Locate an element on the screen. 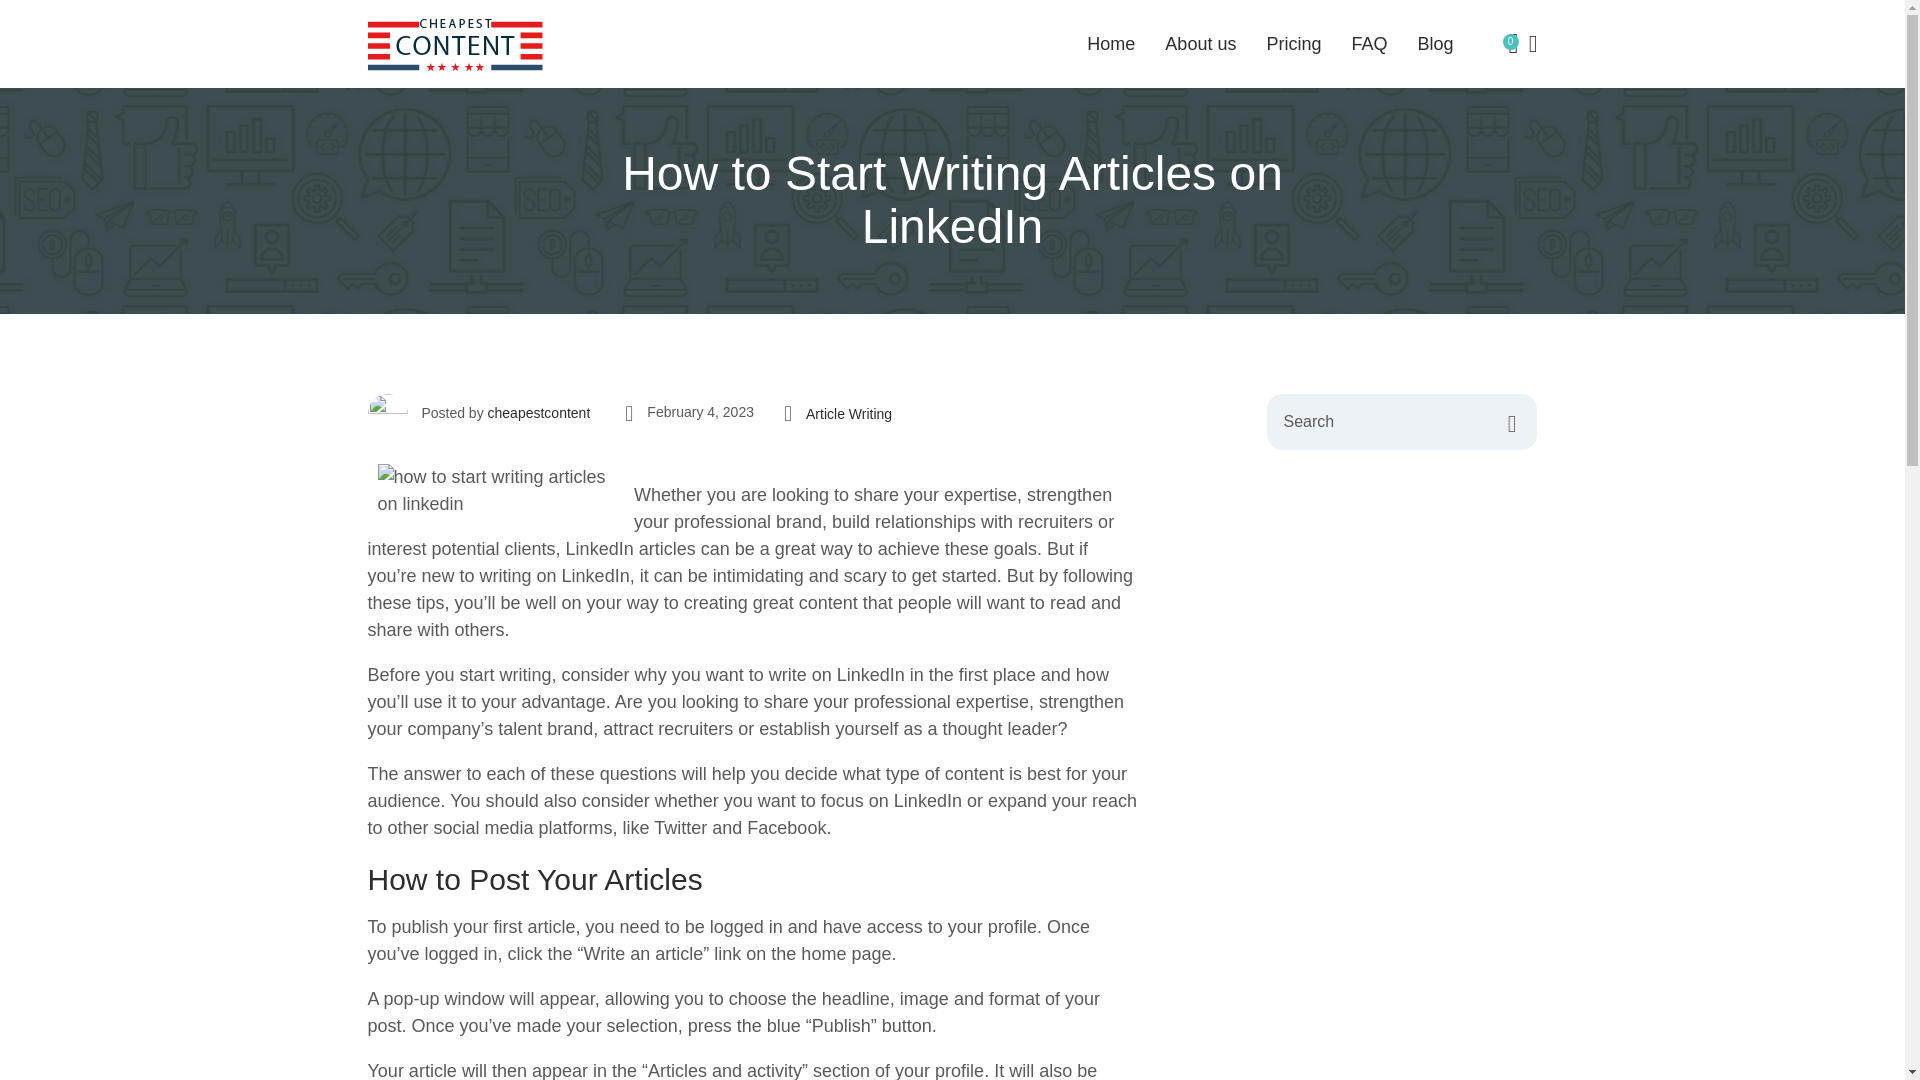 This screenshot has height=1080, width=1920. FAQ is located at coordinates (1368, 43).